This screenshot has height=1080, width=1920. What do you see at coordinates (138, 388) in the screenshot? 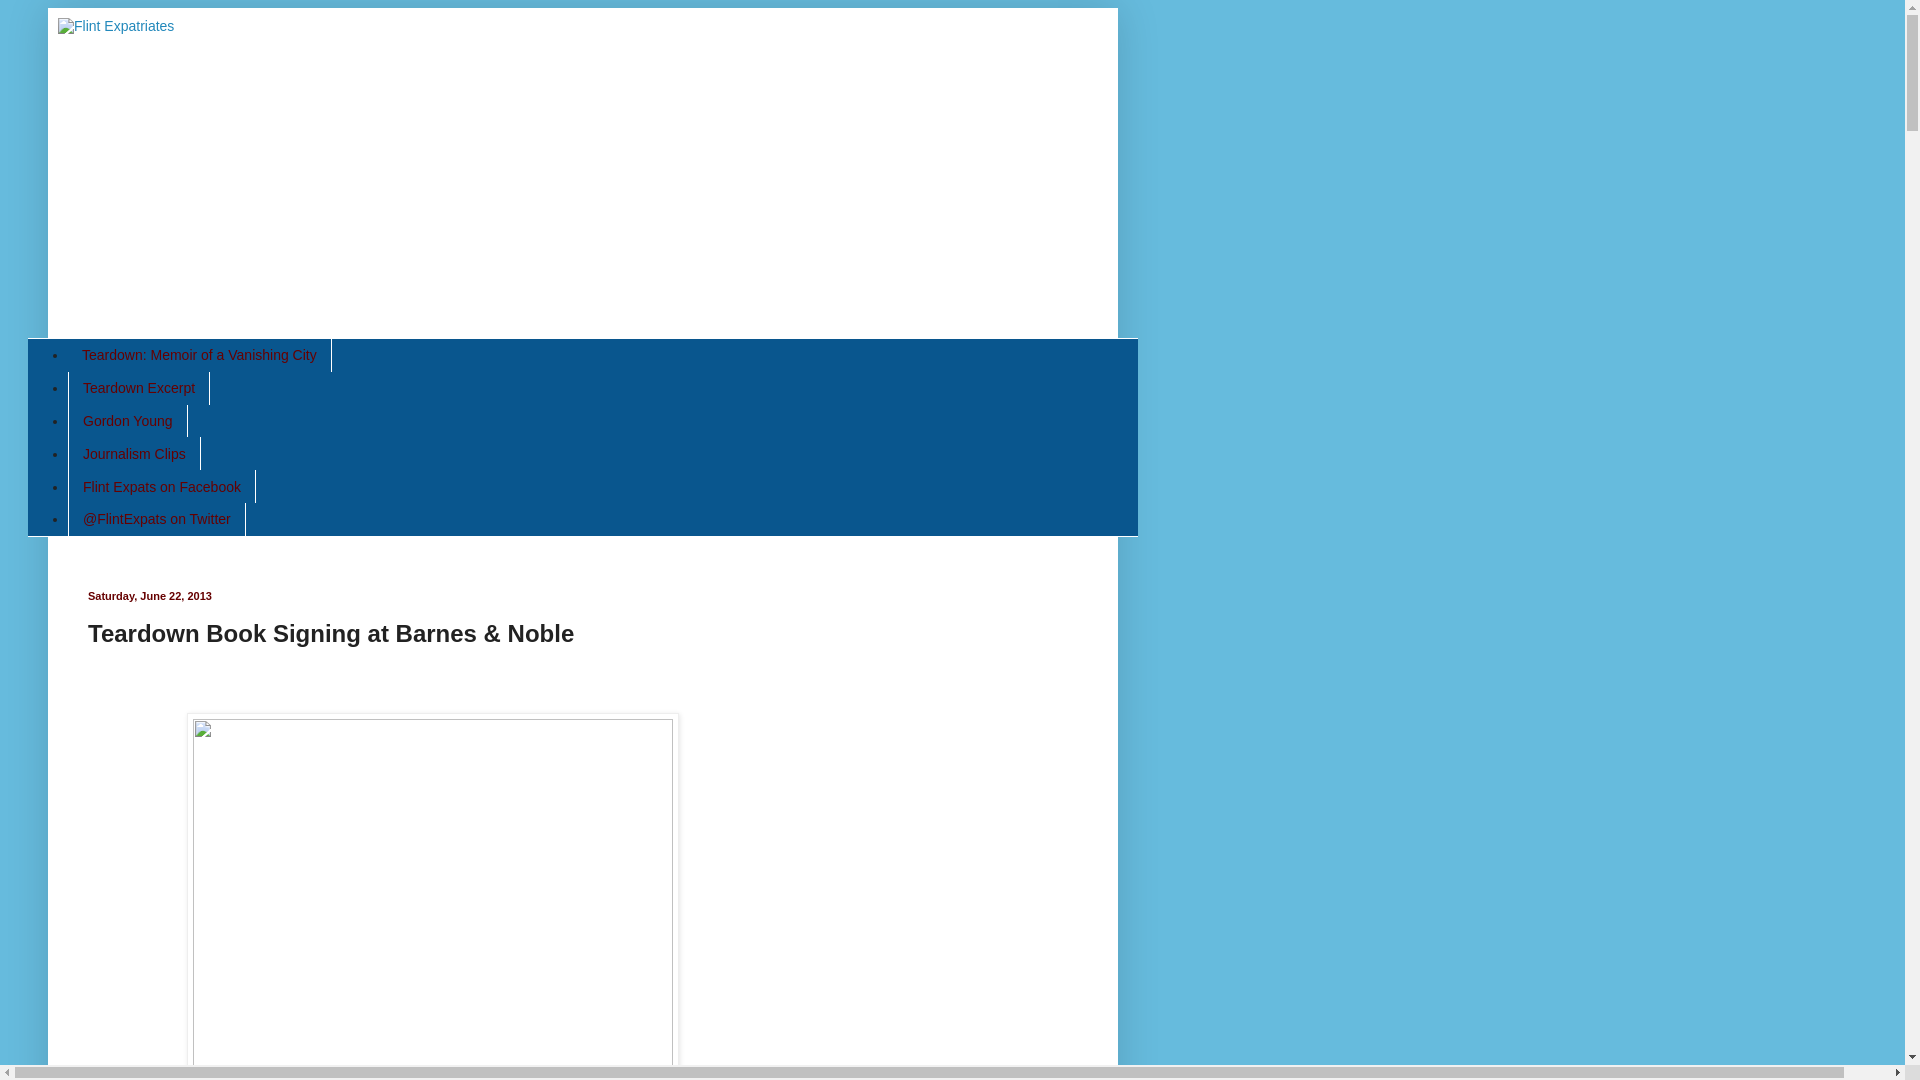
I see `Teardown Excerpt` at bounding box center [138, 388].